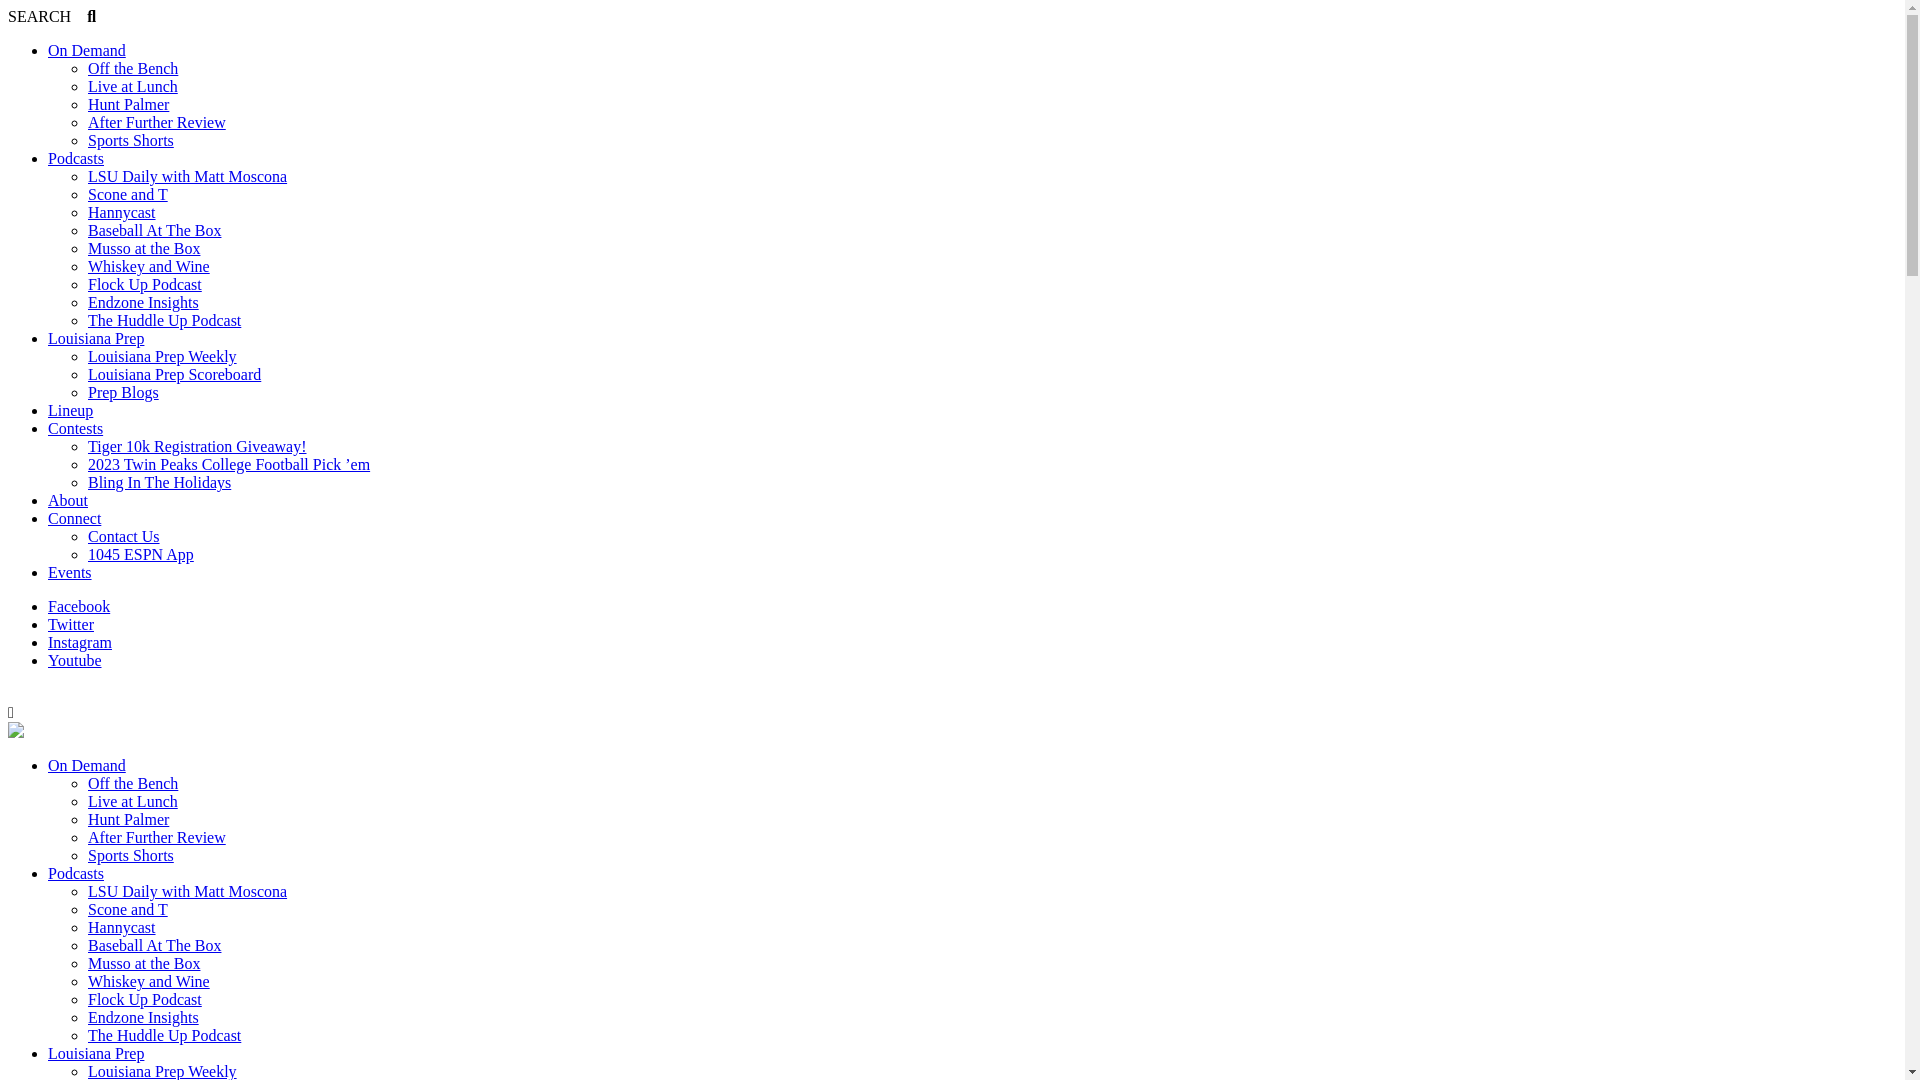 This screenshot has width=1920, height=1080. Describe the element at coordinates (70, 572) in the screenshot. I see `Events` at that location.